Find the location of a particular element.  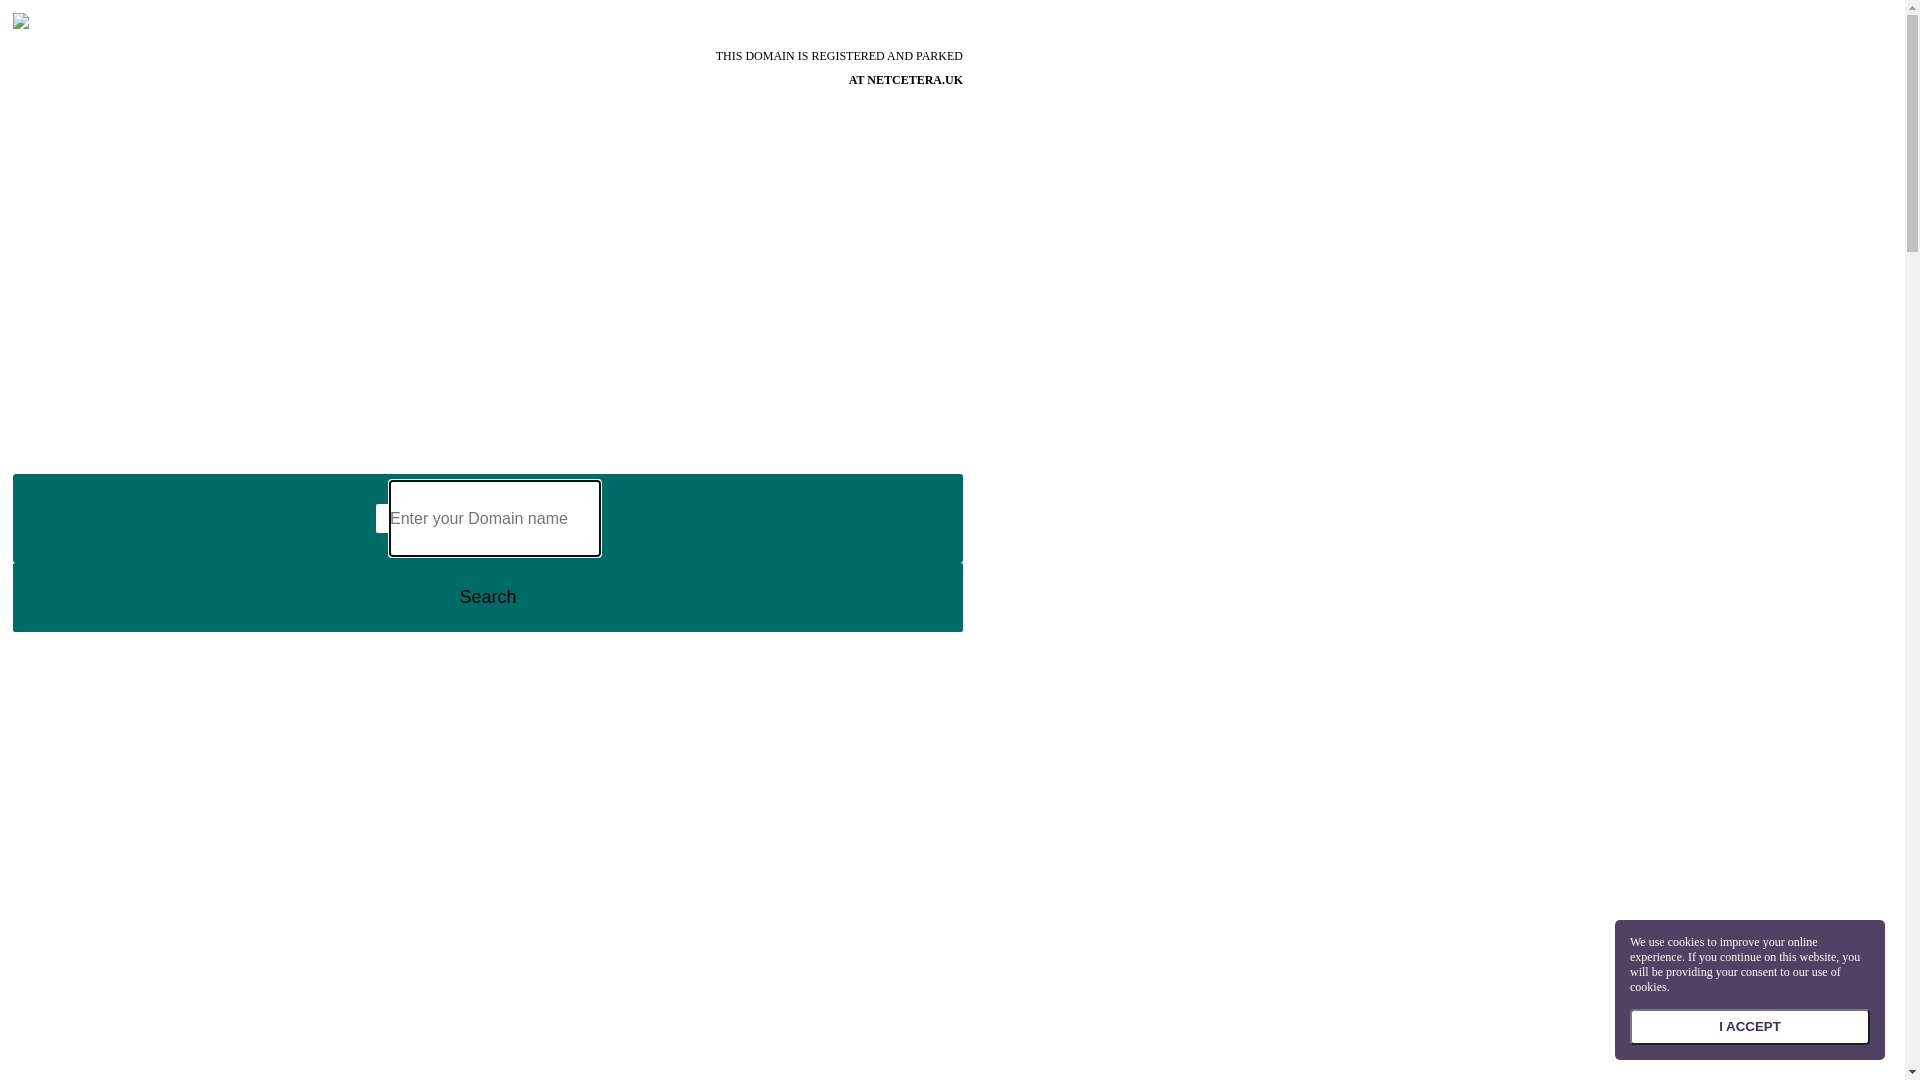

I ACCEPT is located at coordinates (1750, 1027).